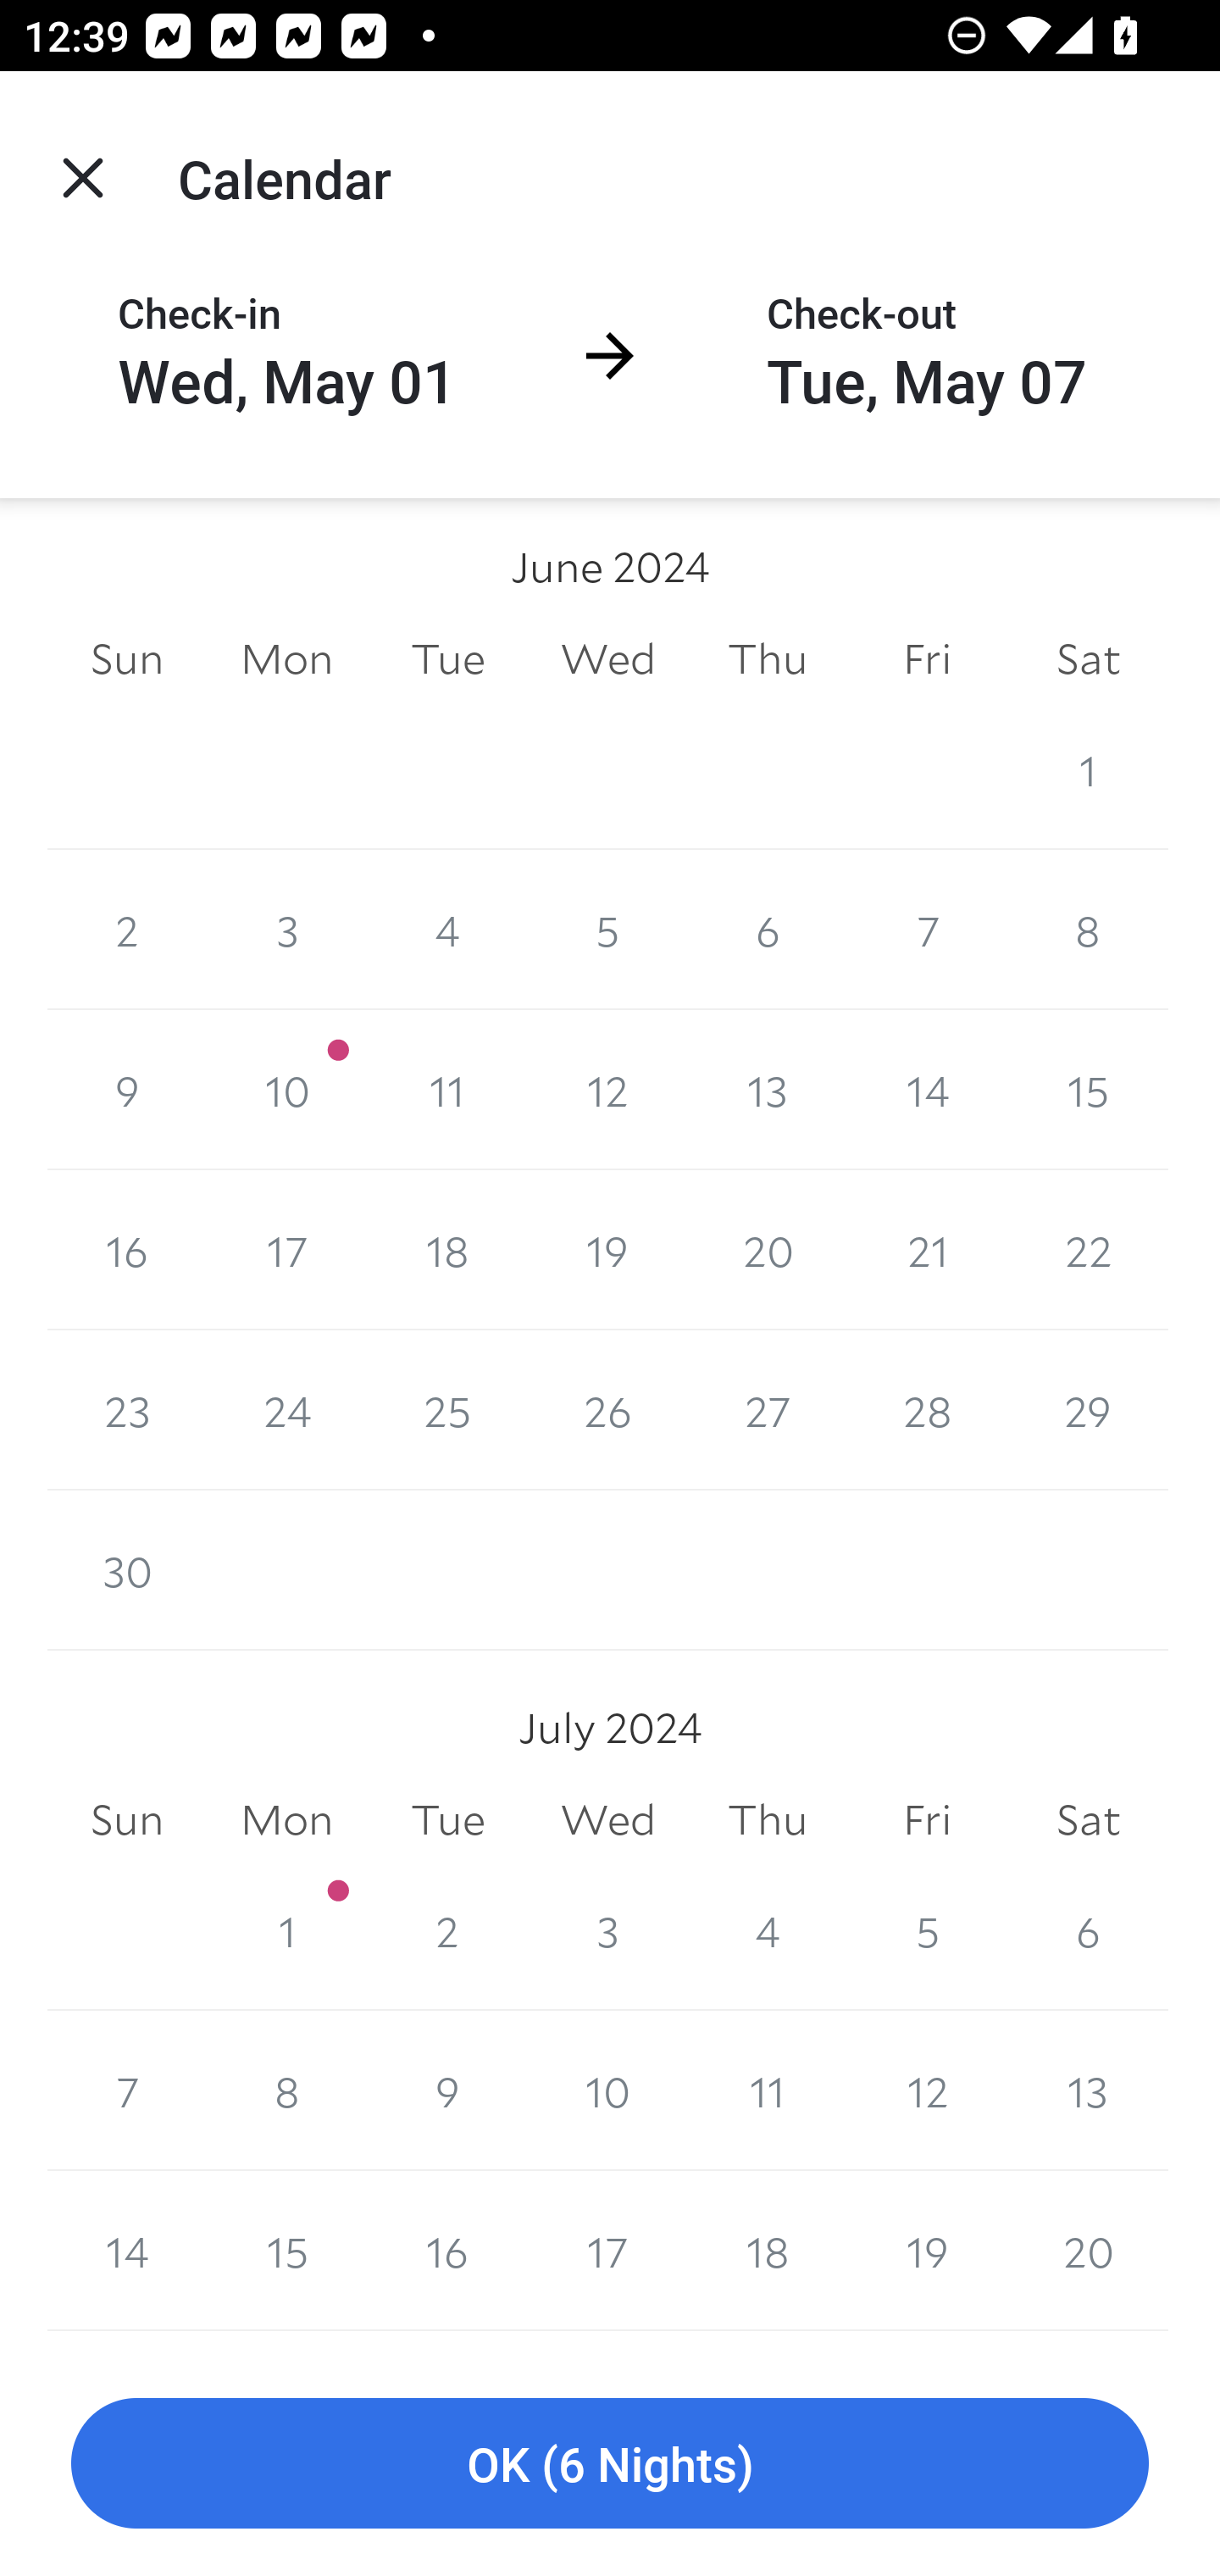 The height and width of the screenshot is (2576, 1220). What do you see at coordinates (286, 1090) in the screenshot?
I see `10 10 June 2024` at bounding box center [286, 1090].